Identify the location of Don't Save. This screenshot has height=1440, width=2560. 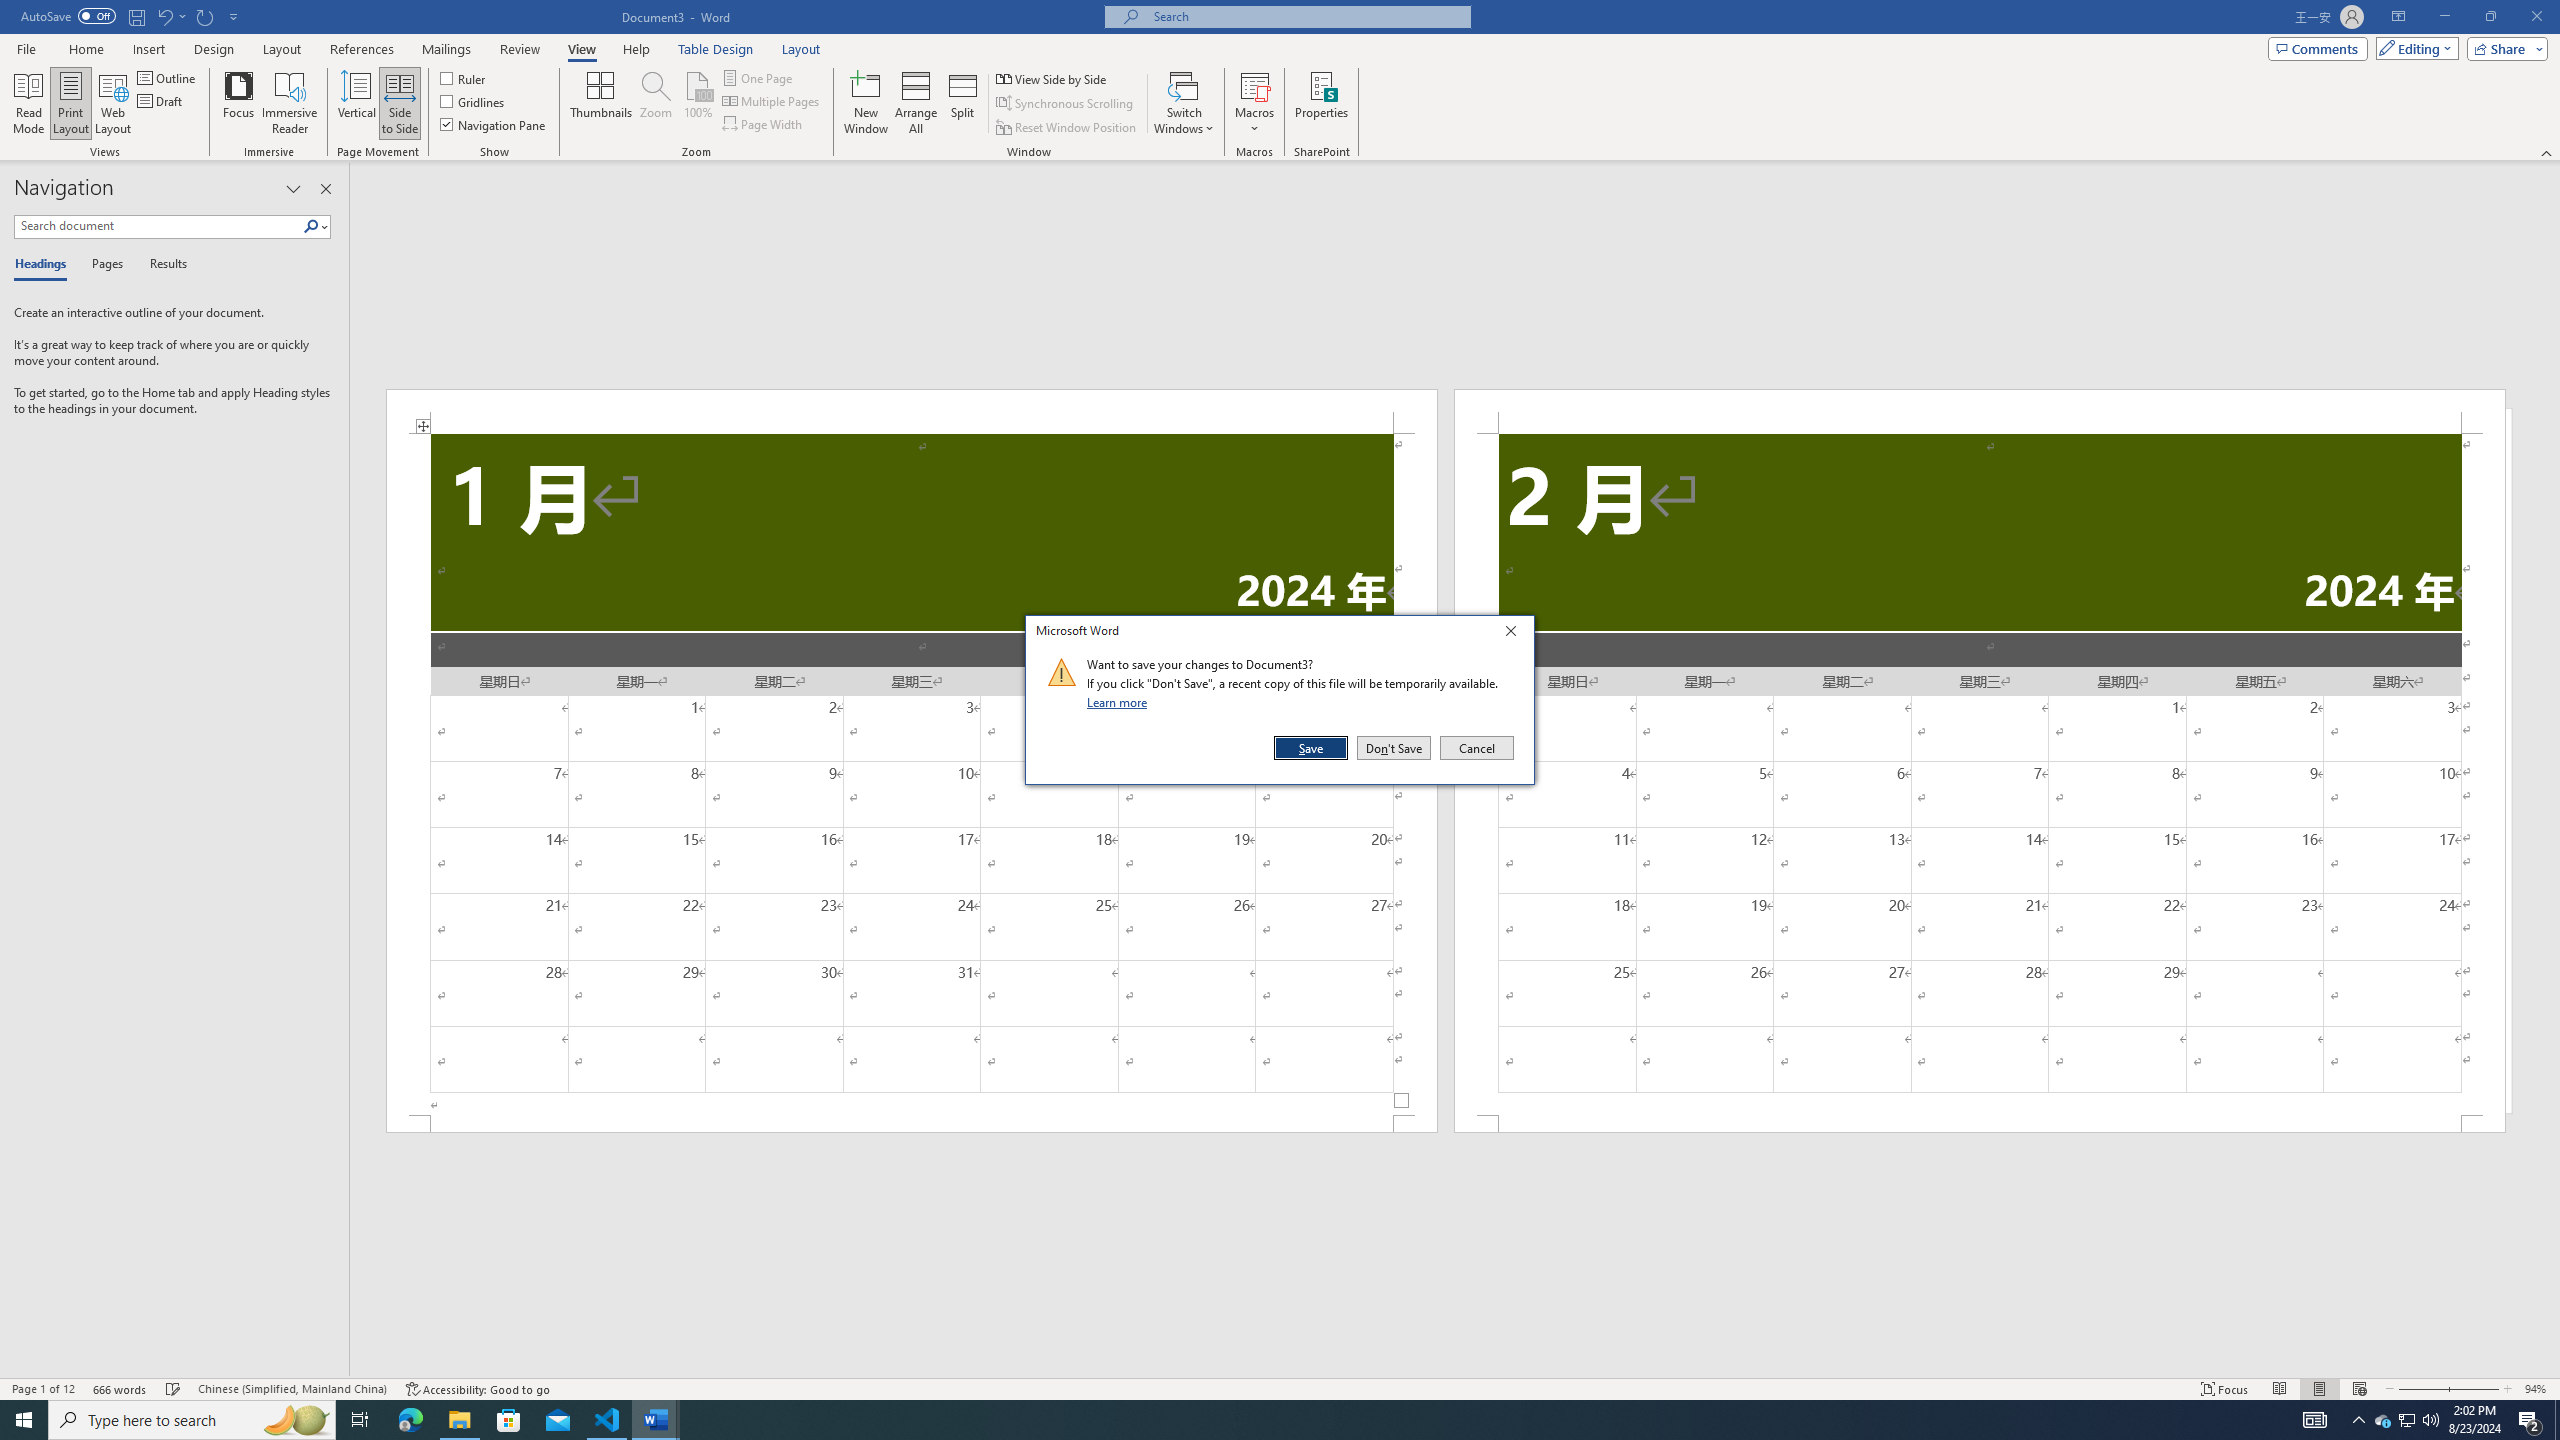
(1394, 748).